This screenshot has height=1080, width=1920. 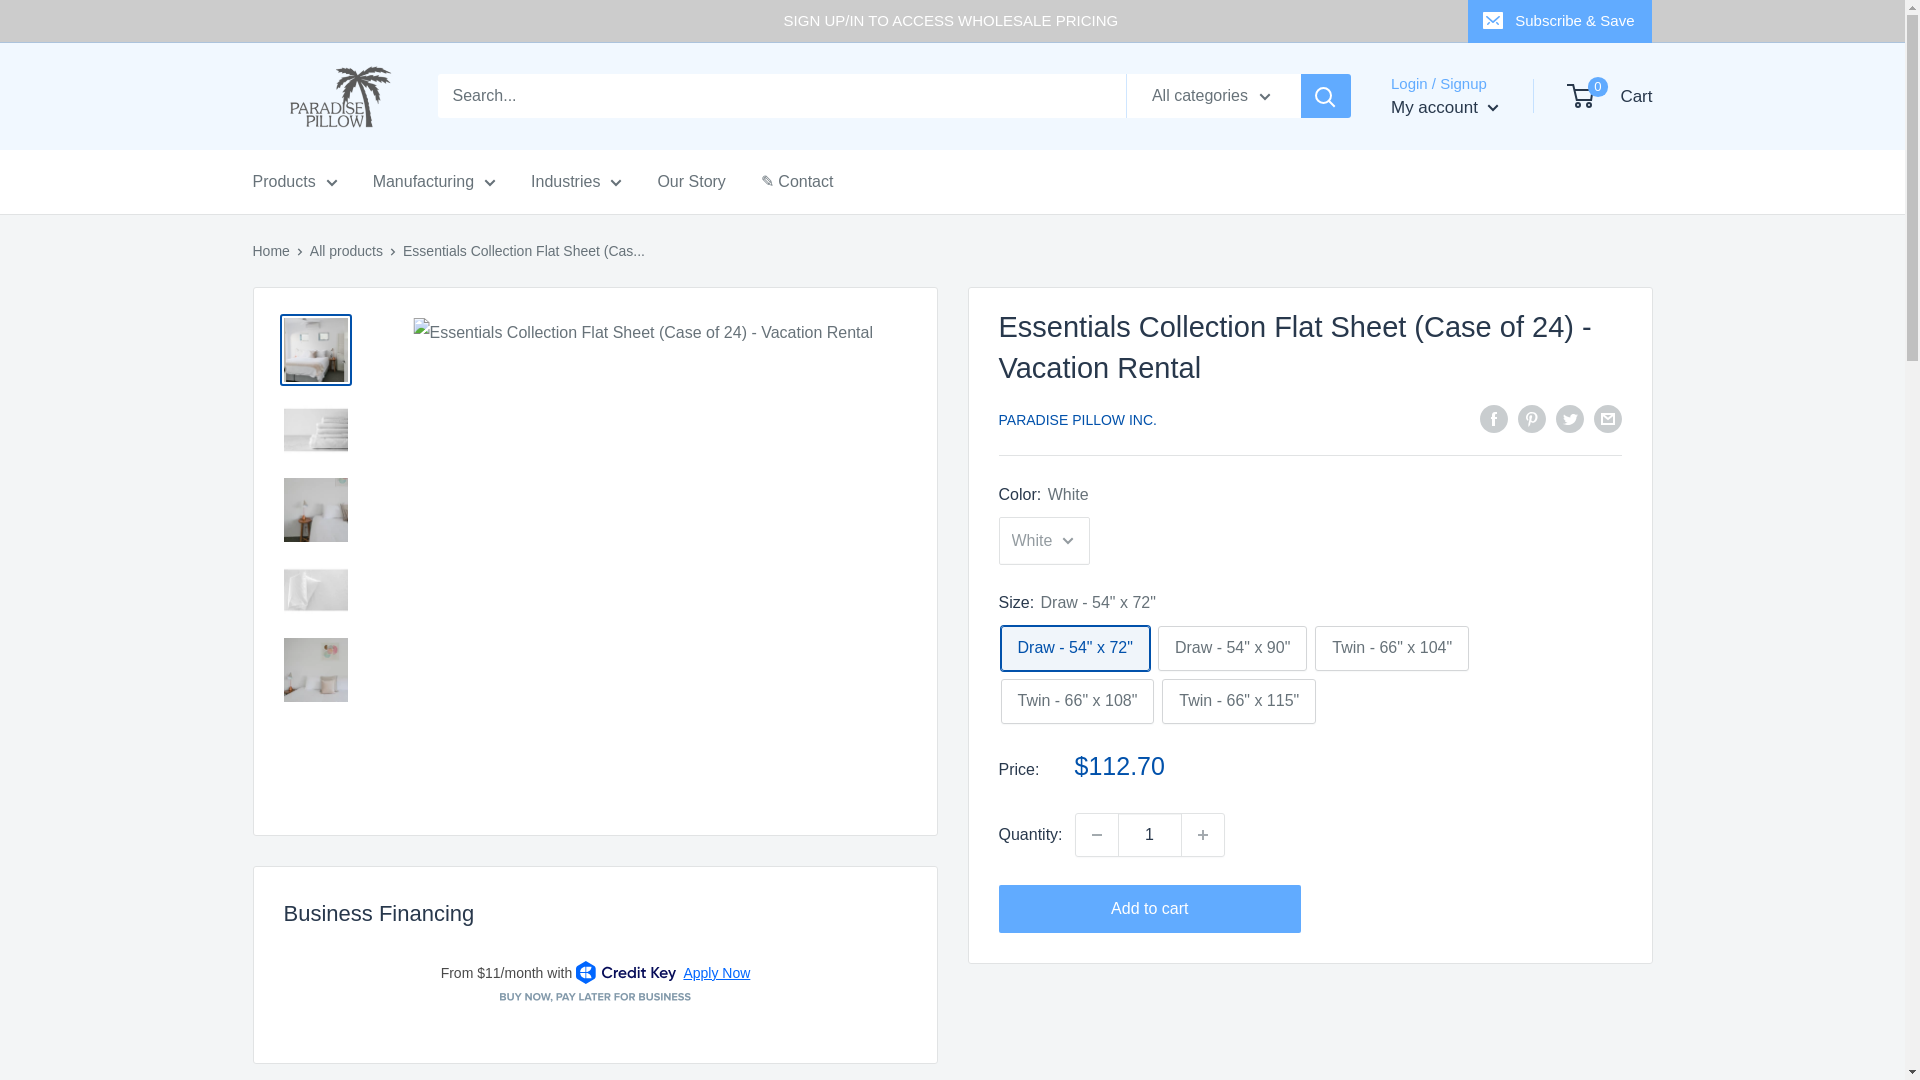 What do you see at coordinates (1076, 701) in the screenshot?
I see `Twin - 66" x 108"` at bounding box center [1076, 701].